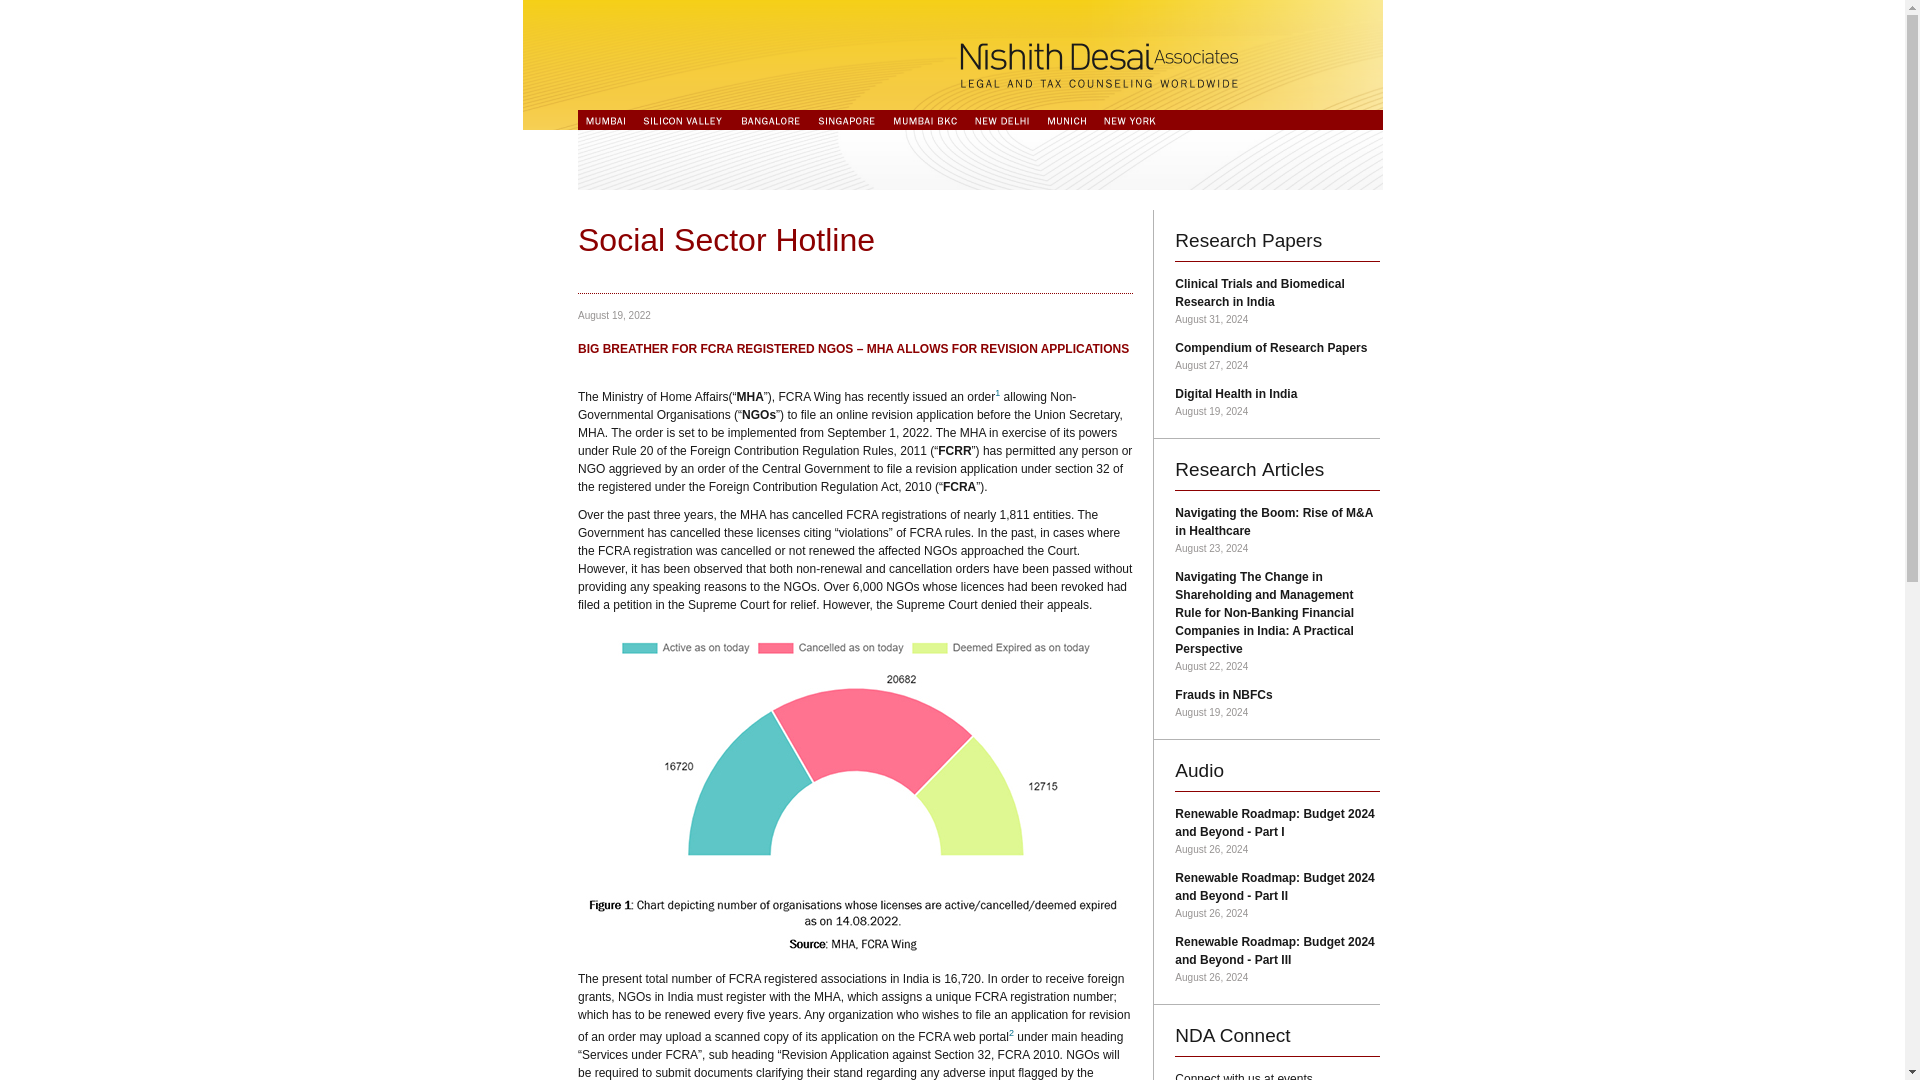  I want to click on Frauds in NBFCs, so click(1223, 694).